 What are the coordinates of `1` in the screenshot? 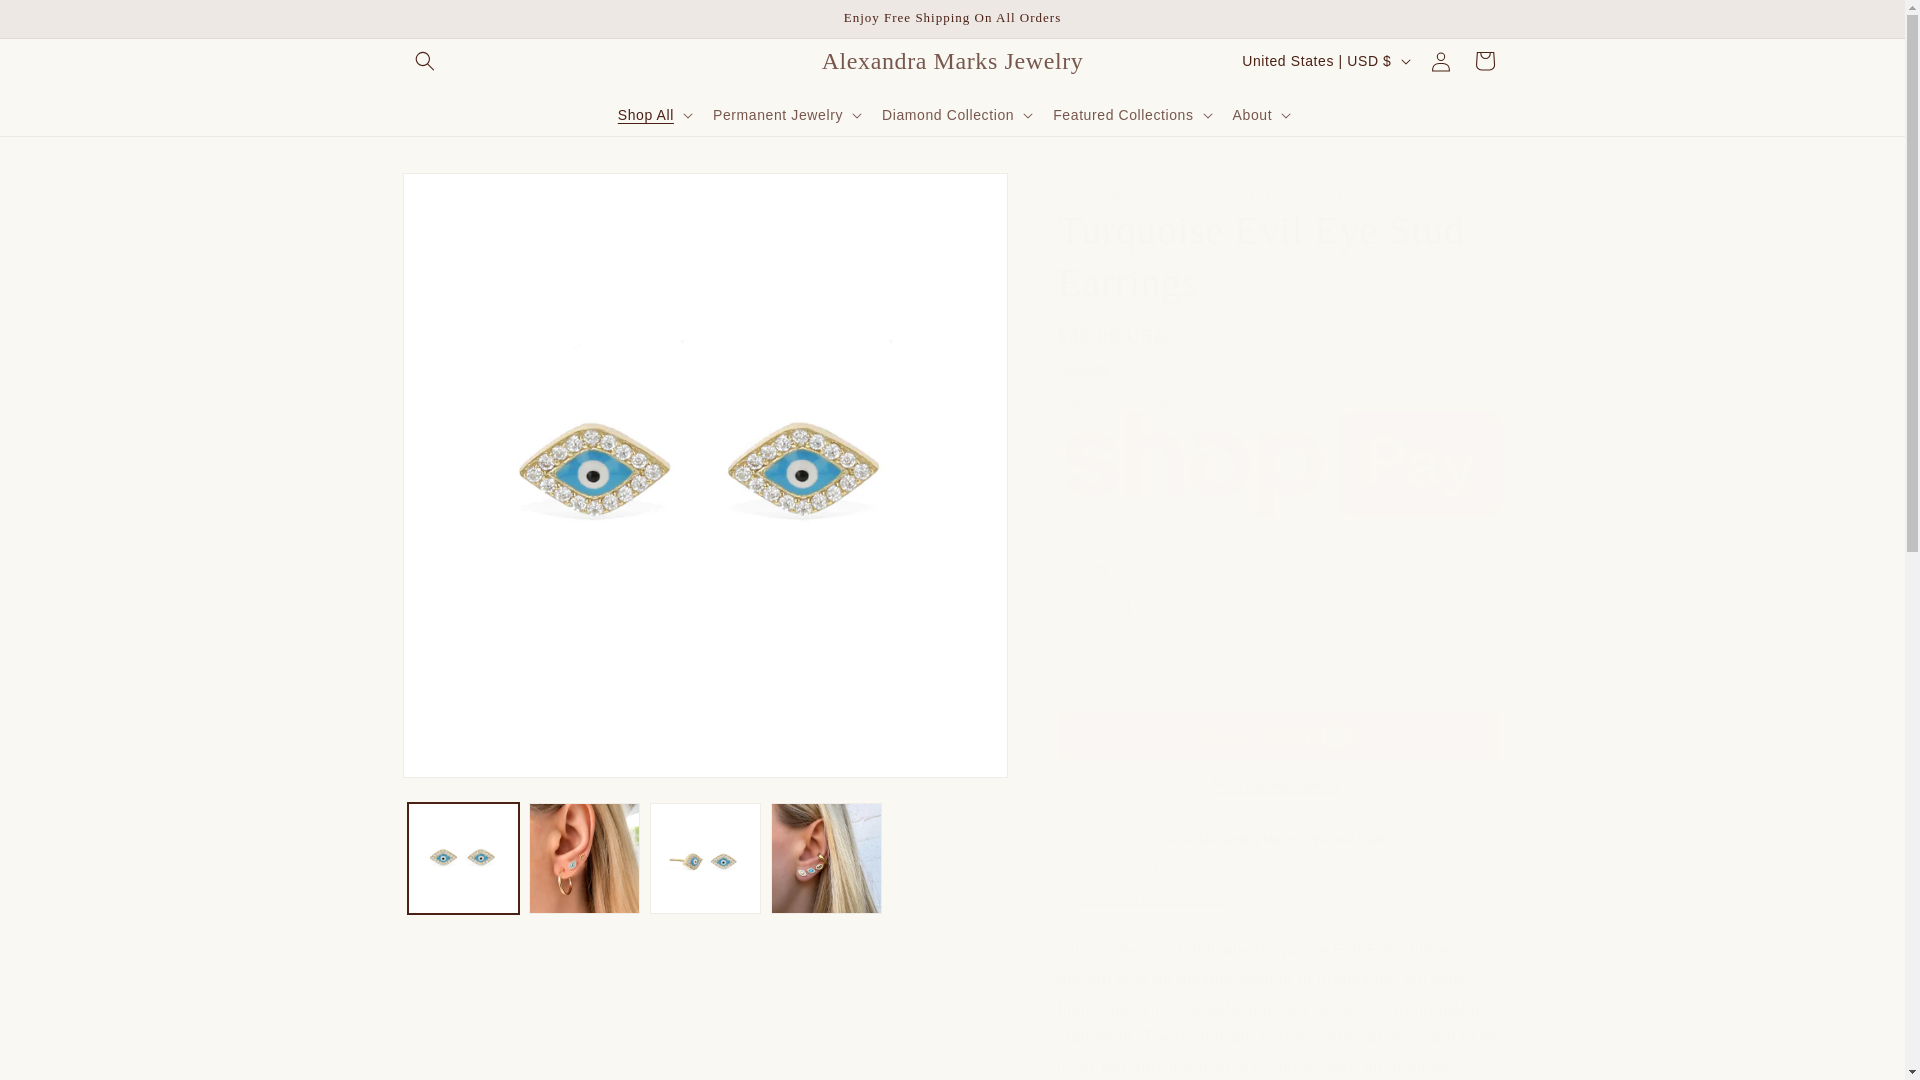 It's located at (1128, 607).